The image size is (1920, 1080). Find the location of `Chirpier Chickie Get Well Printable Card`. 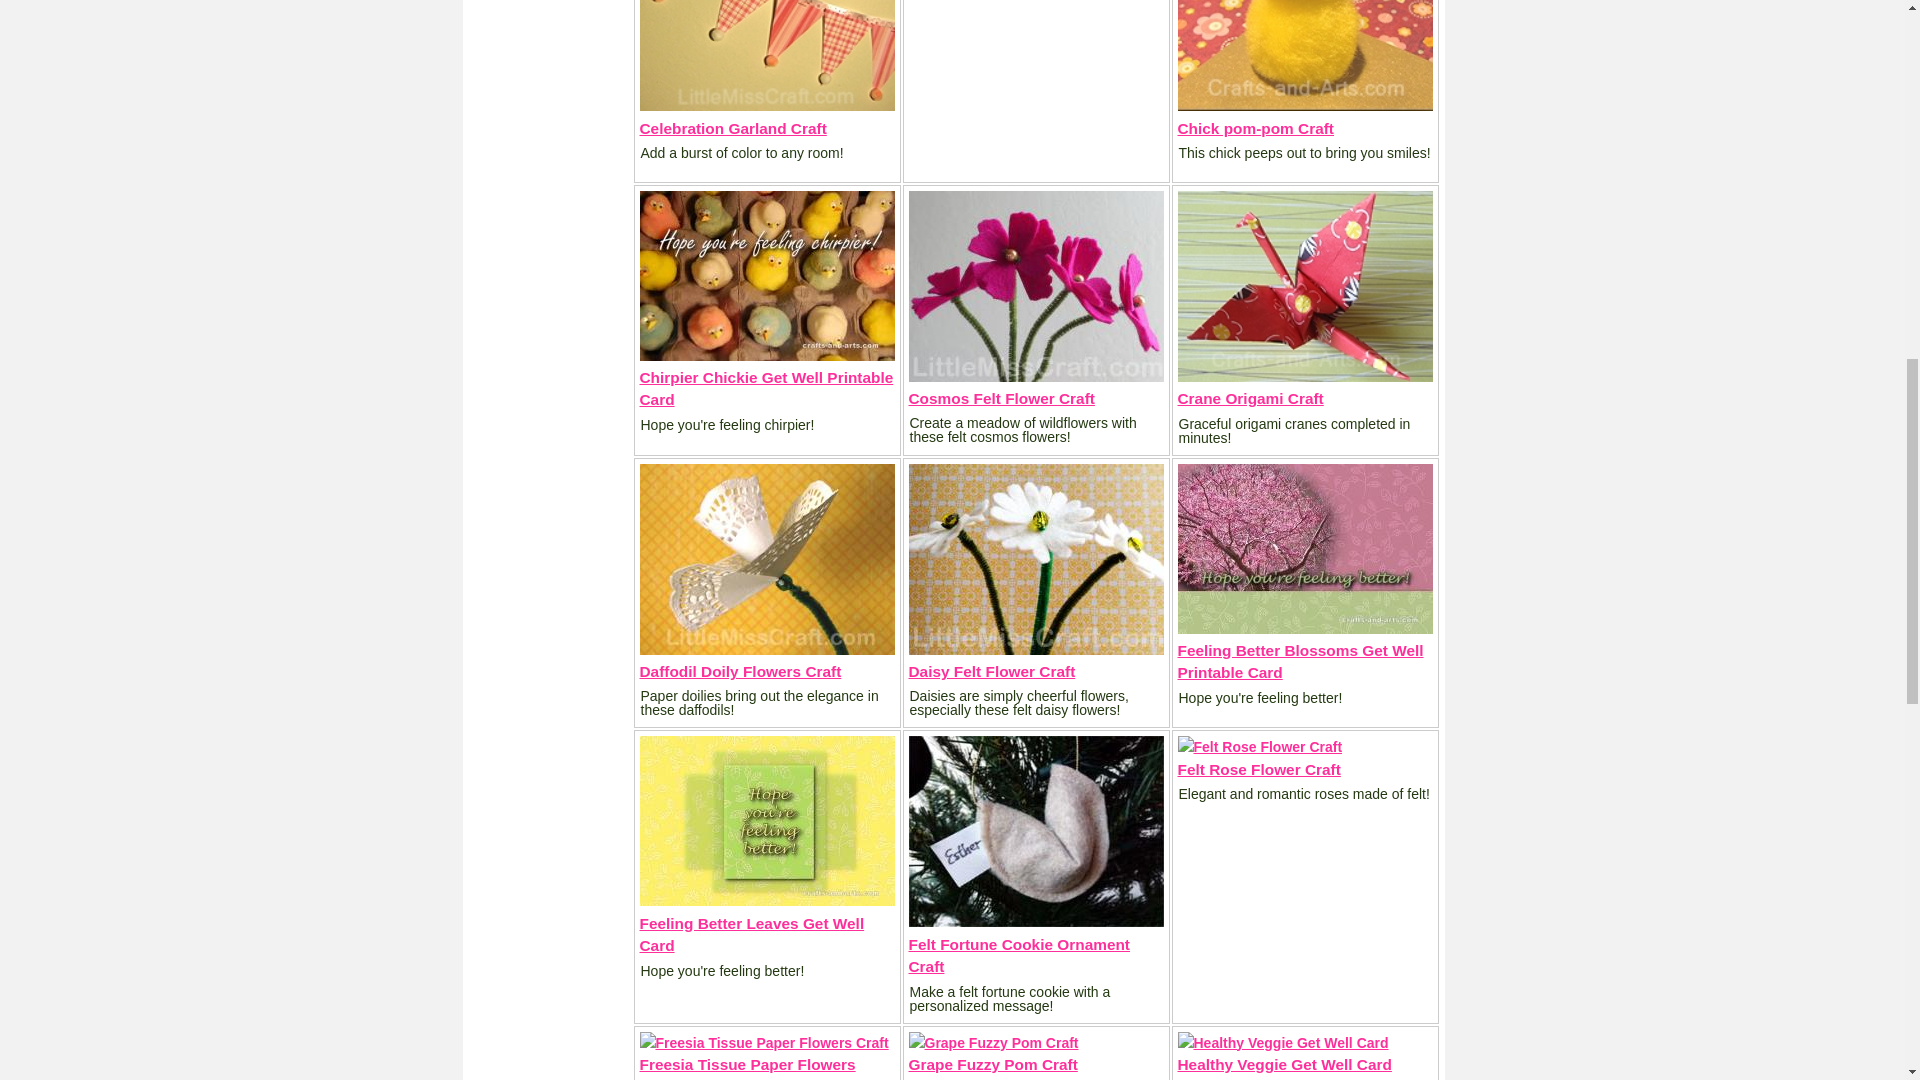

Chirpier Chickie Get Well Printable Card is located at coordinates (766, 388).